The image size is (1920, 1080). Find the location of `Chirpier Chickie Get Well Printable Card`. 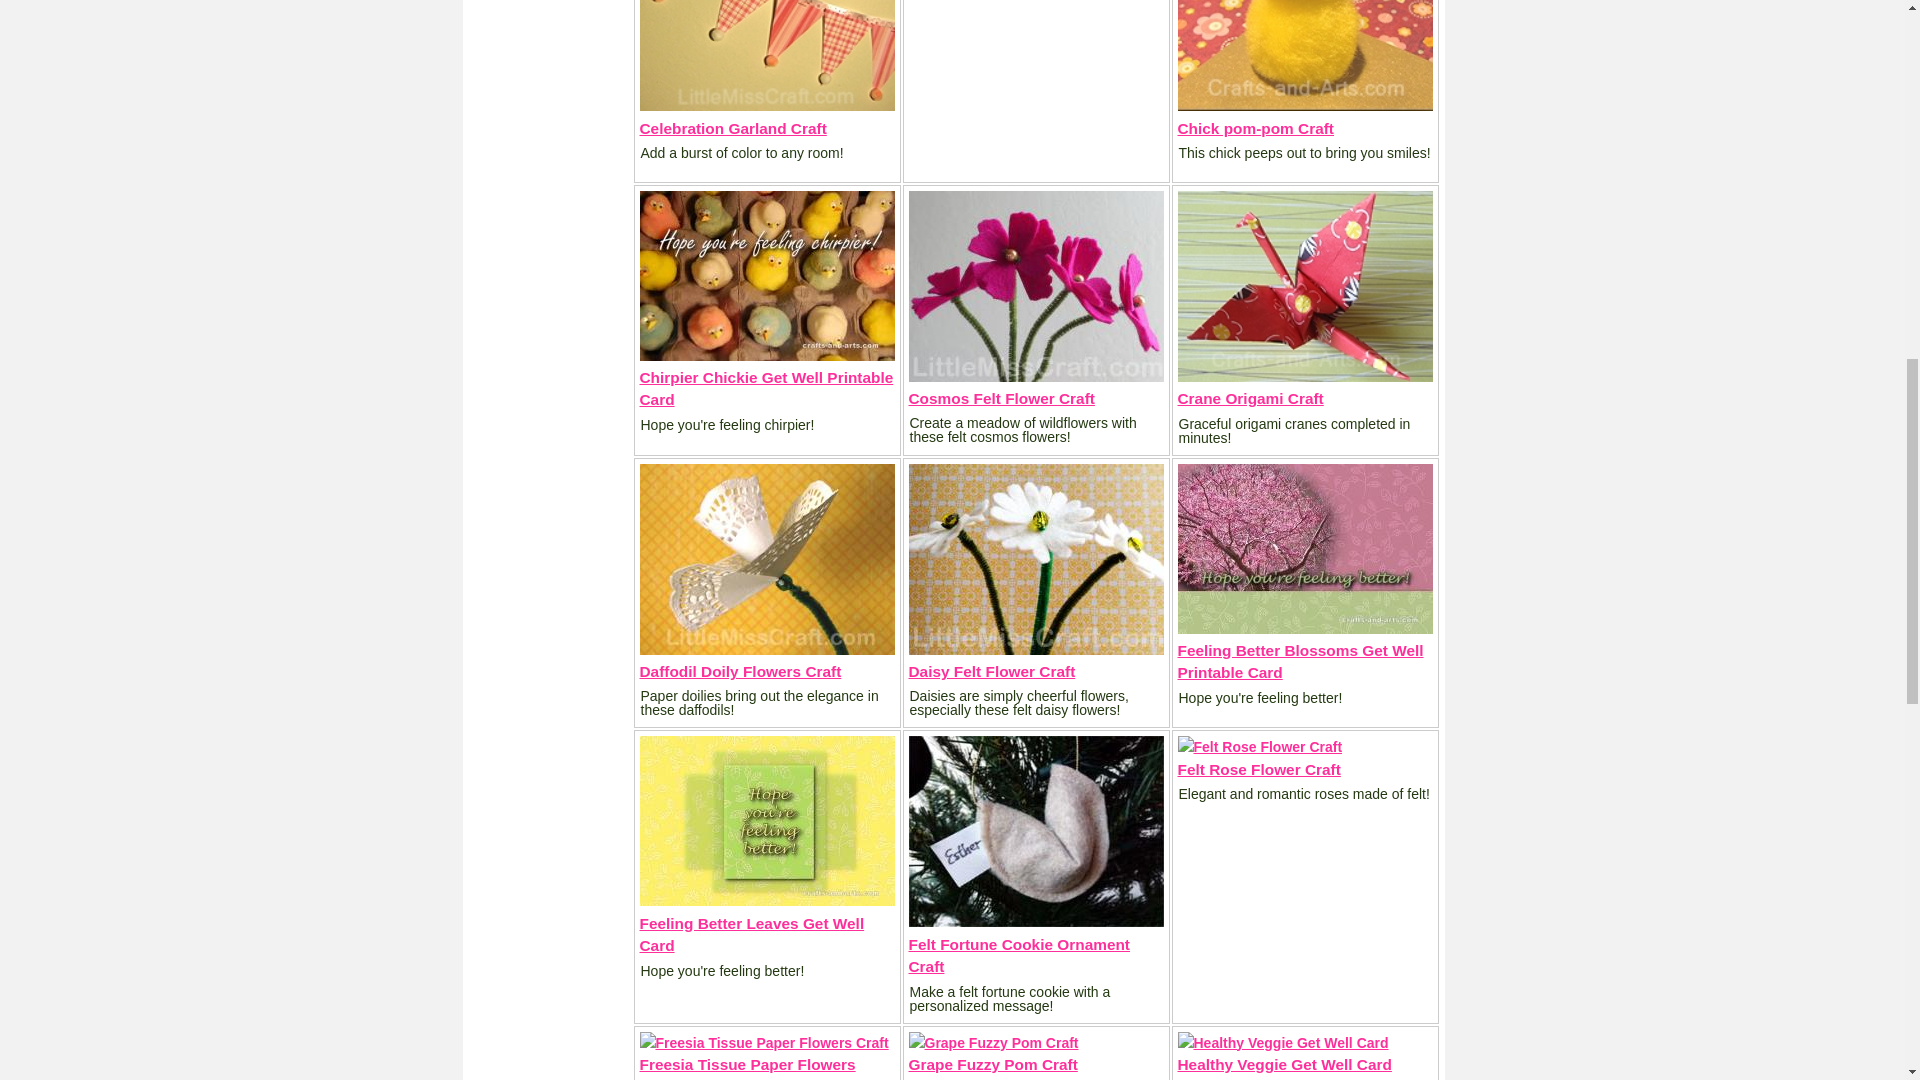

Chirpier Chickie Get Well Printable Card is located at coordinates (766, 388).